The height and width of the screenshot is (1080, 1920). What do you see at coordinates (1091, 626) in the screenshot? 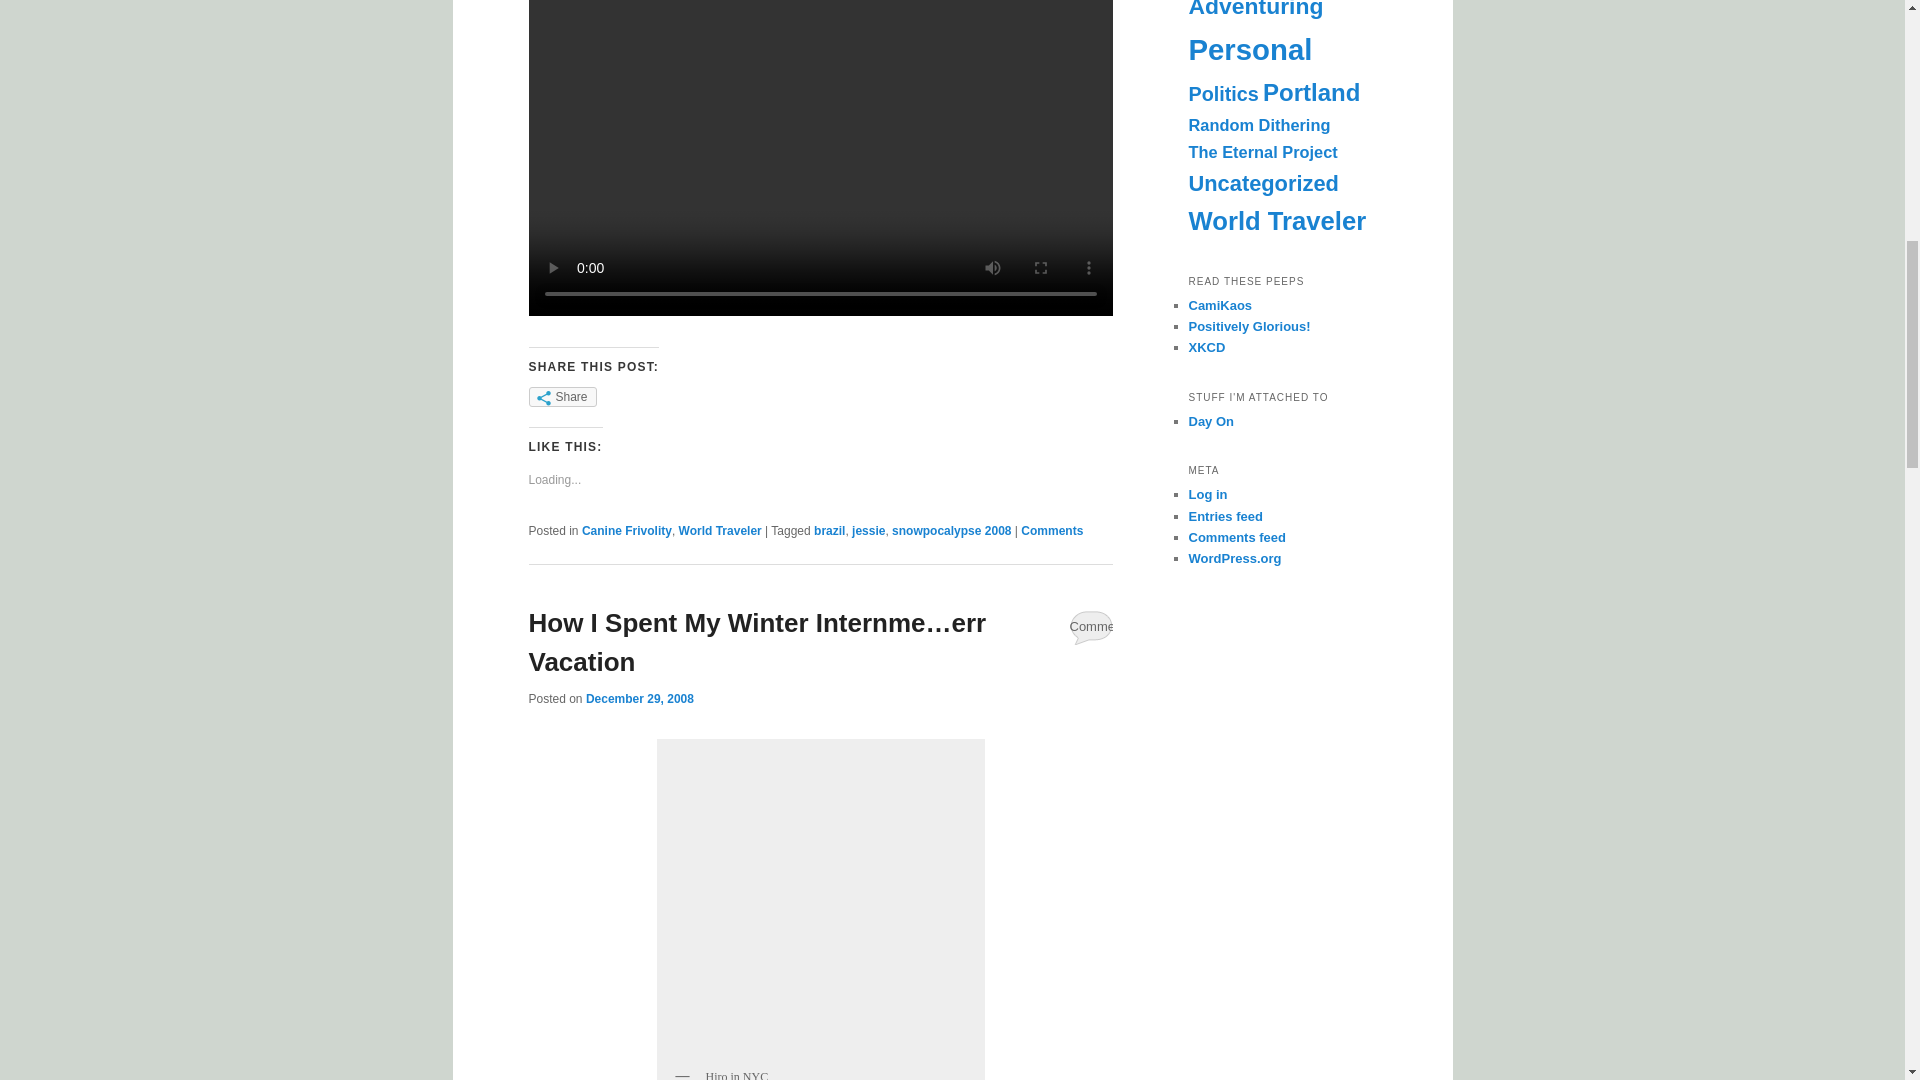
I see `Comments` at bounding box center [1091, 626].